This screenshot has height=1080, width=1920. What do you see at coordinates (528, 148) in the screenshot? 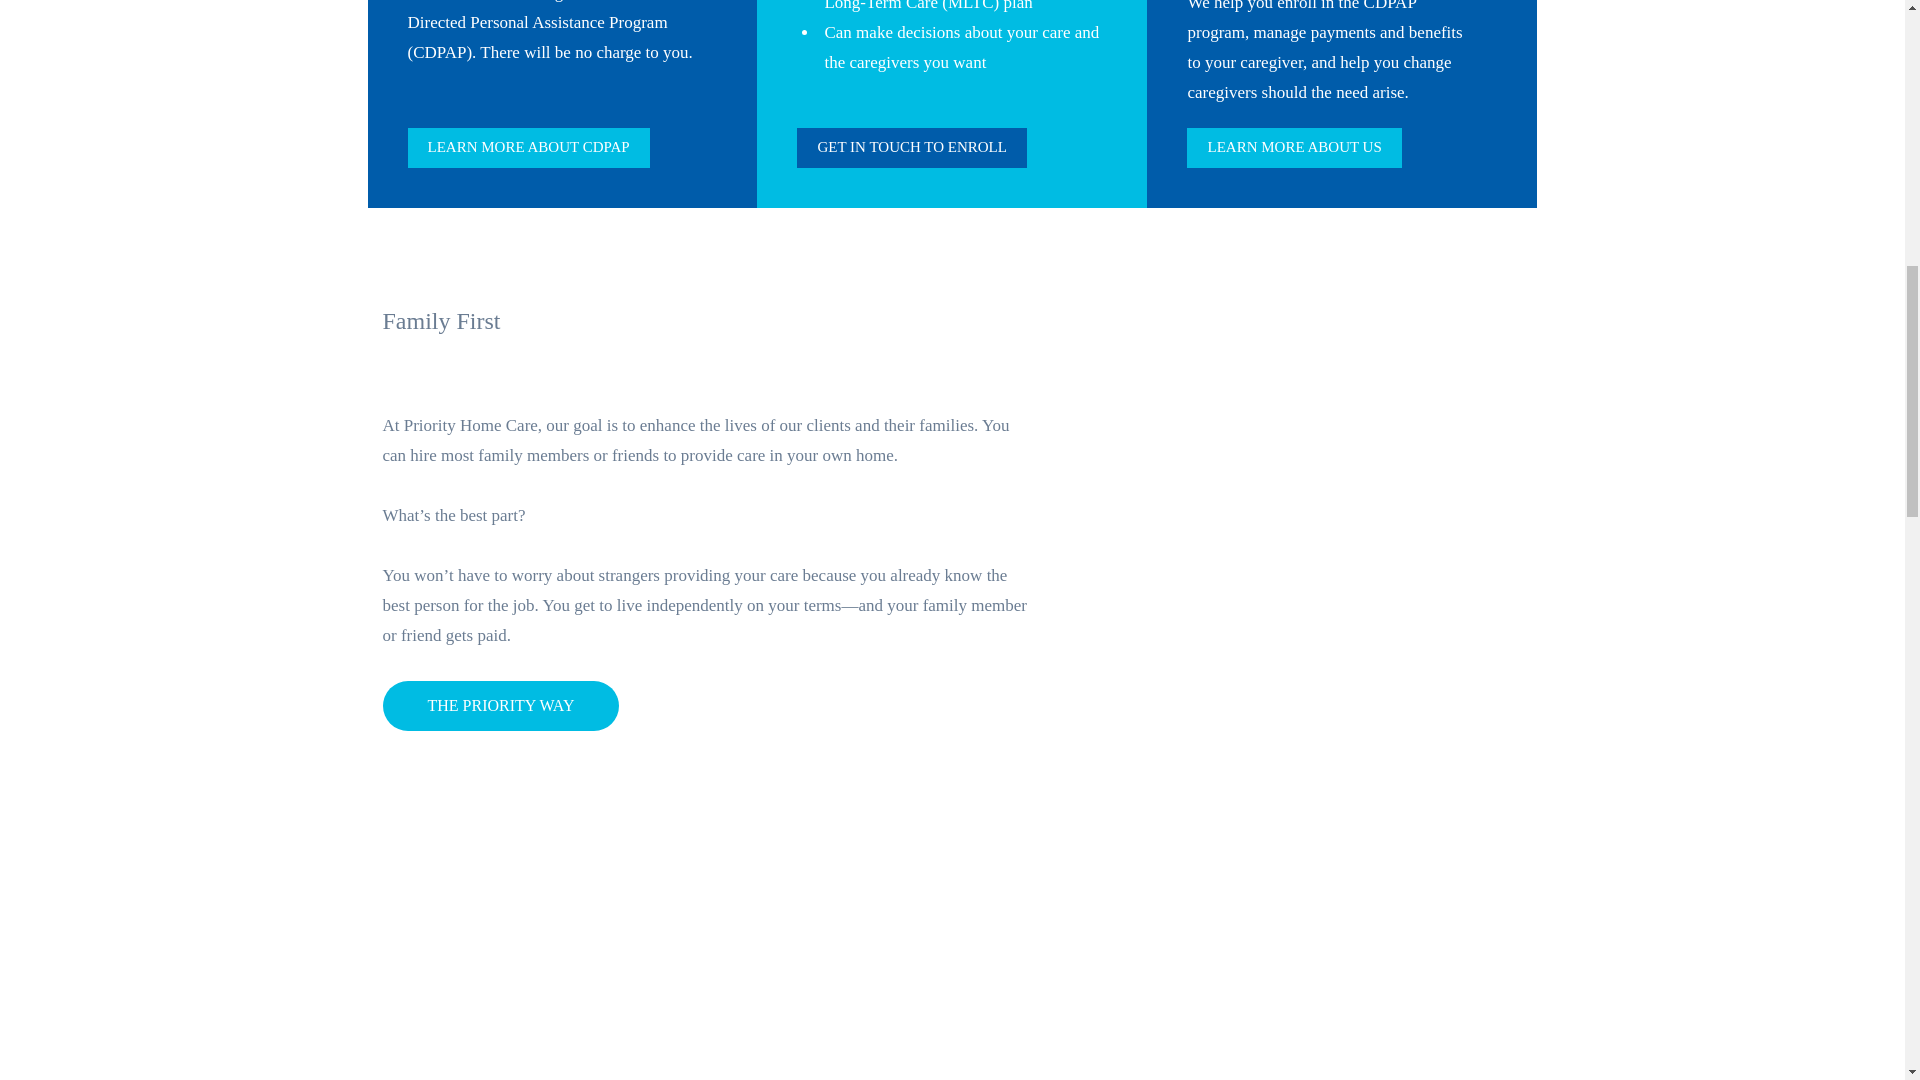
I see `LEARN MORE ABOUT CDPAP` at bounding box center [528, 148].